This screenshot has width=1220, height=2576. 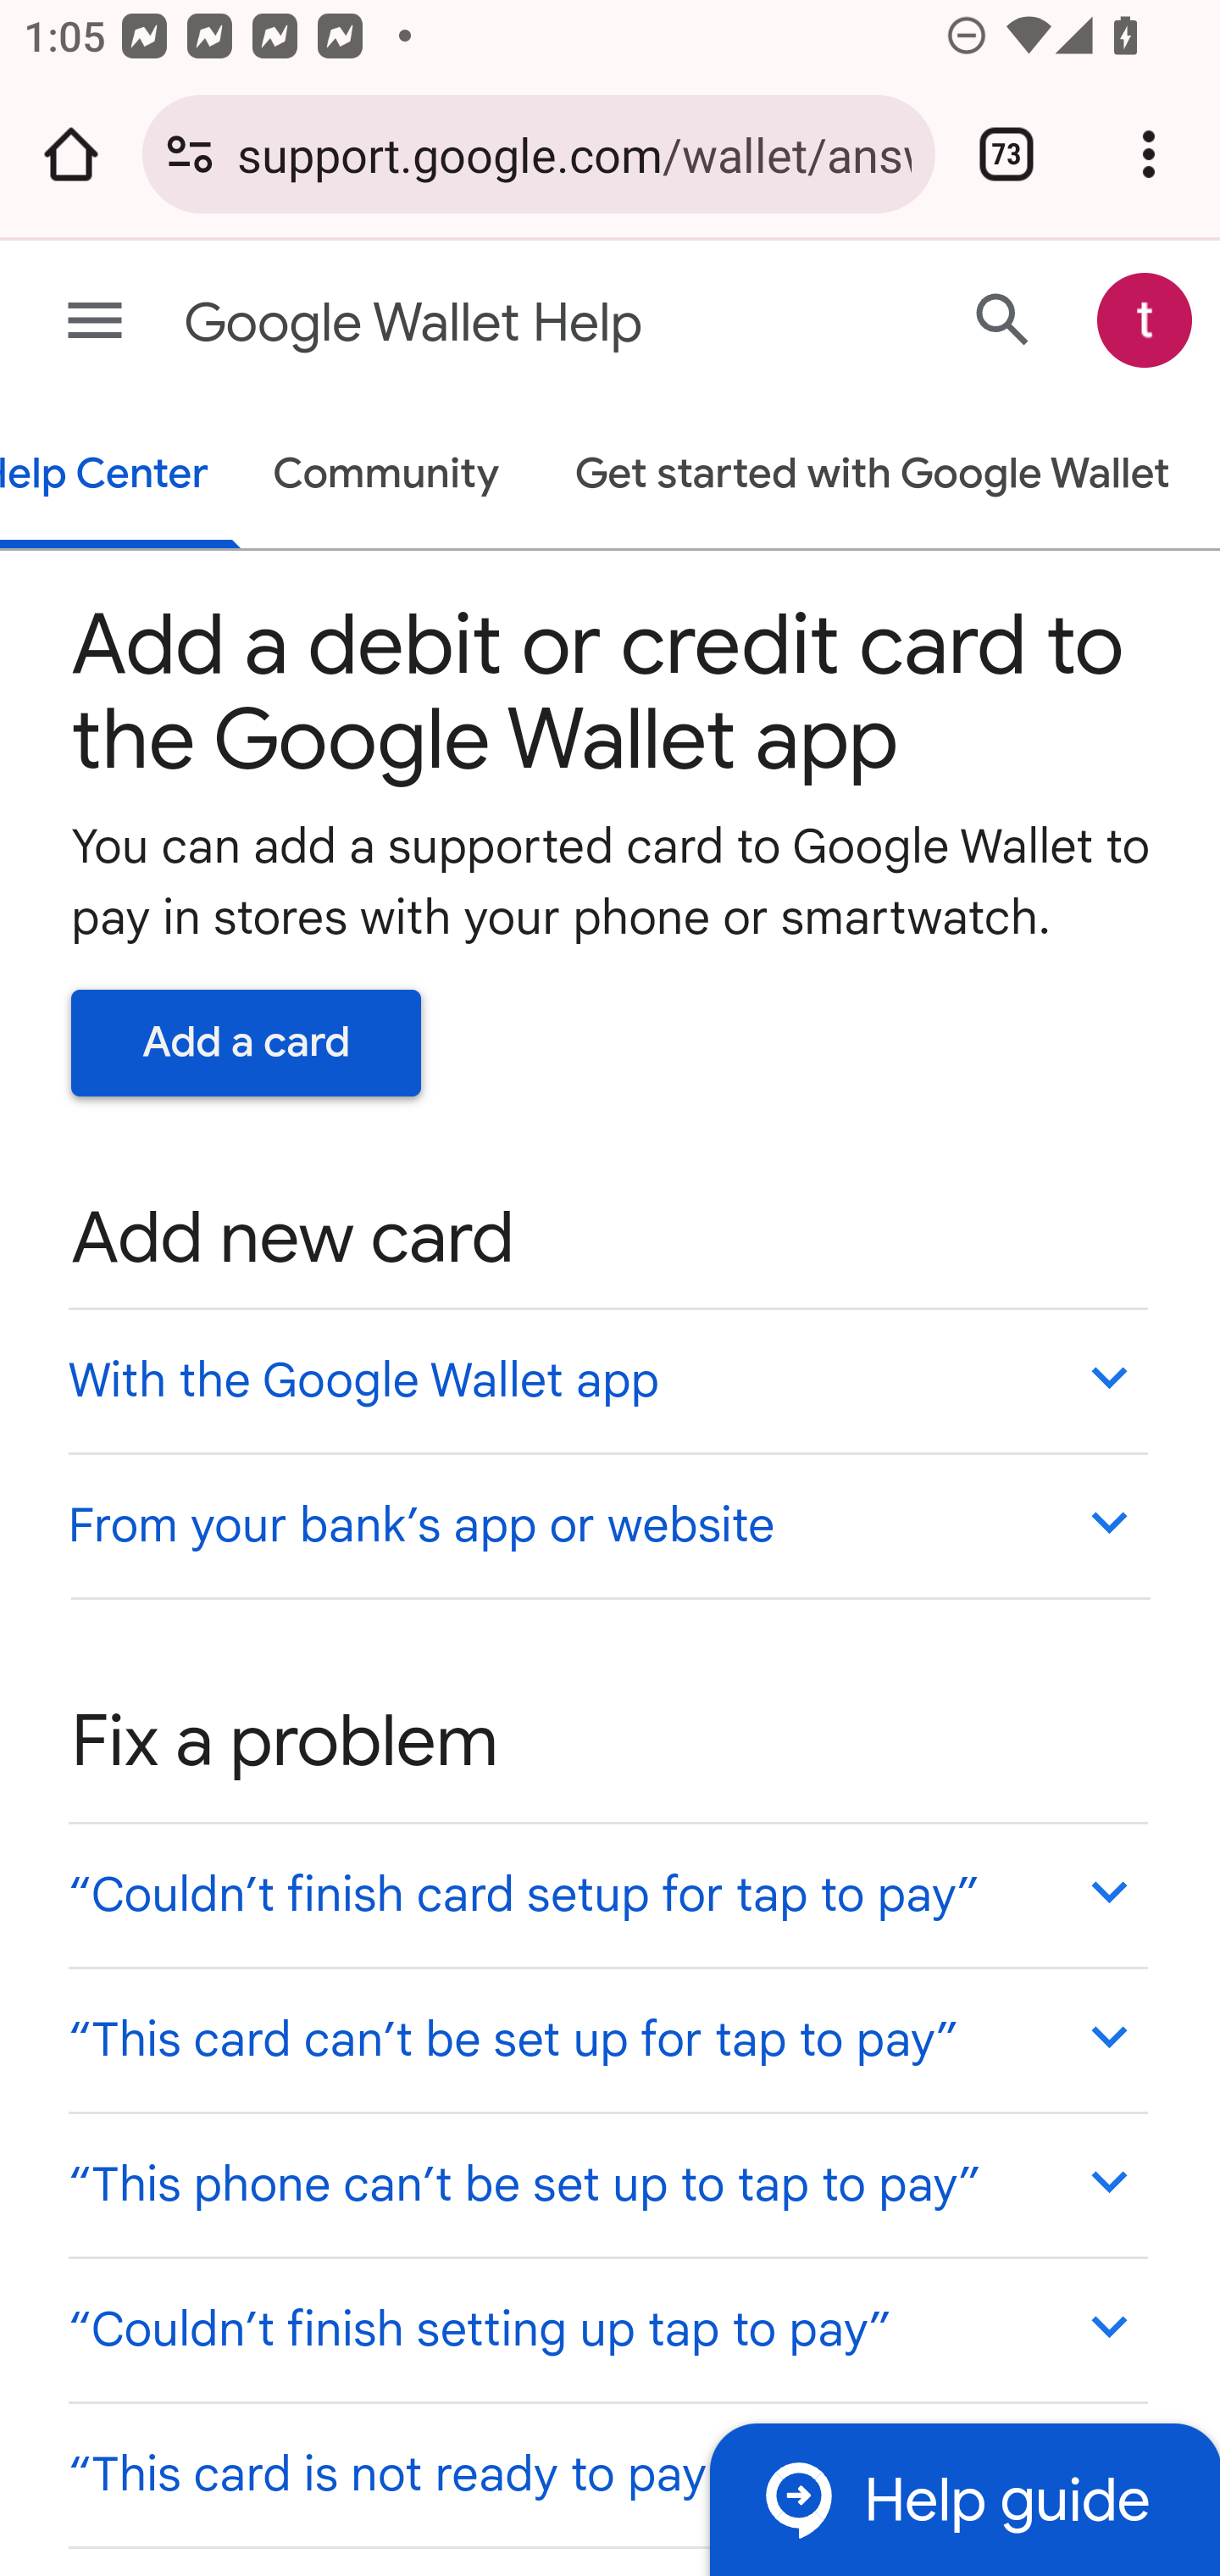 I want to click on With the Google Wallet app, so click(x=607, y=1380).